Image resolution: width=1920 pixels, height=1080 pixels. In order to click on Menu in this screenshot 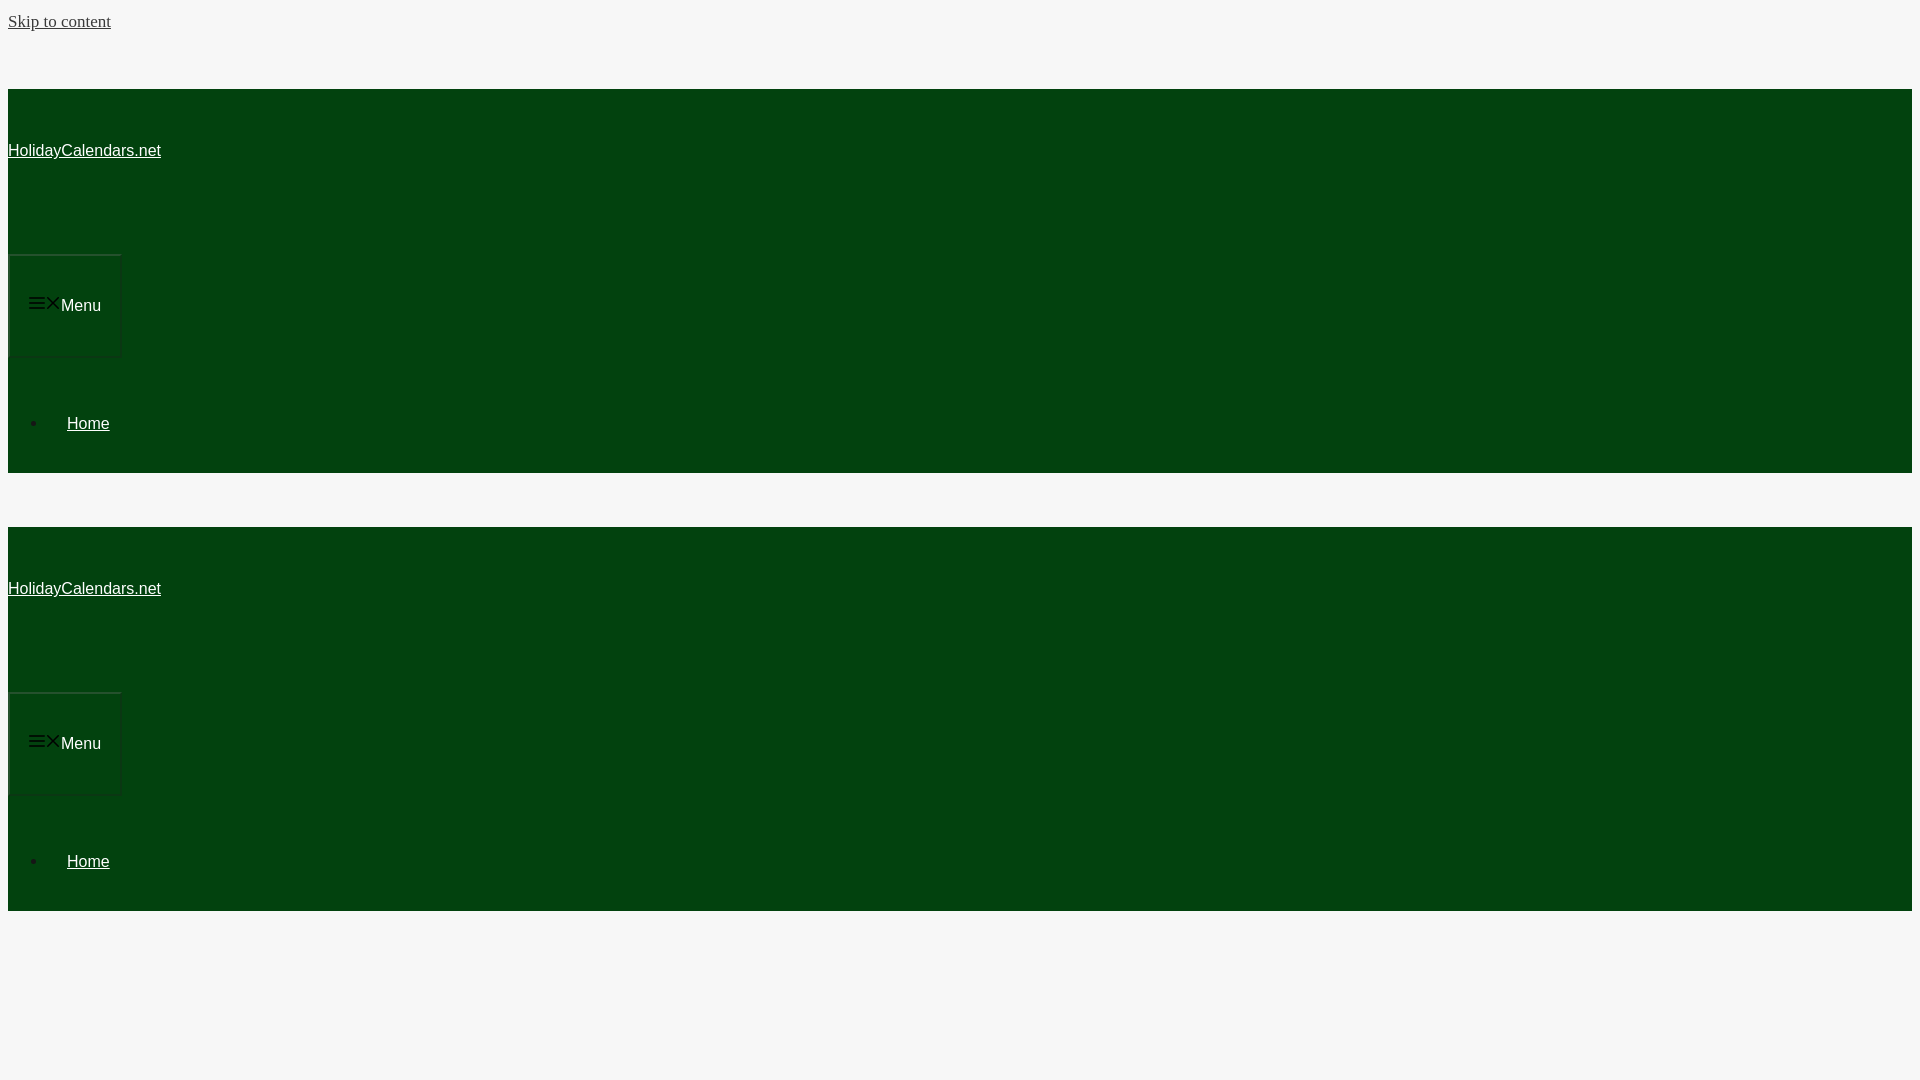, I will do `click(64, 305)`.